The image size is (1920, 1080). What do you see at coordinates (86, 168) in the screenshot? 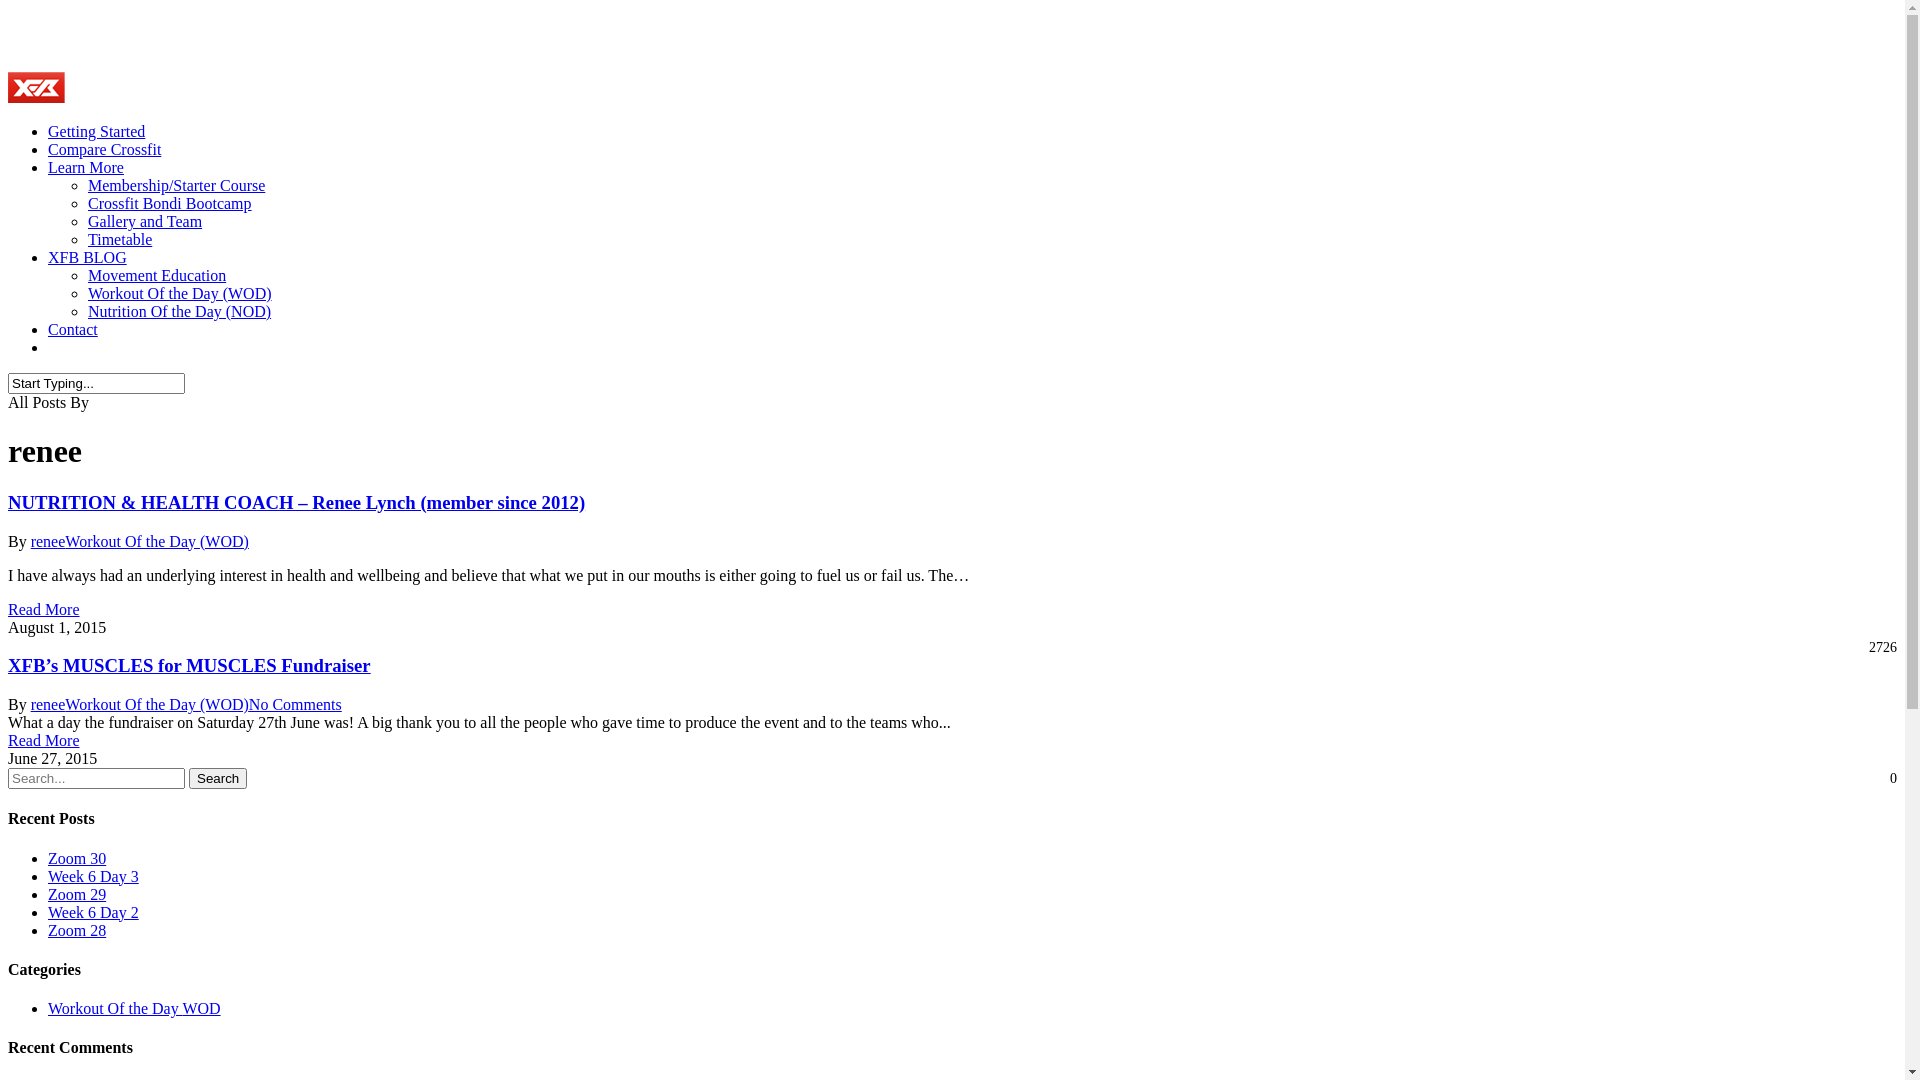
I see `Learn More` at bounding box center [86, 168].